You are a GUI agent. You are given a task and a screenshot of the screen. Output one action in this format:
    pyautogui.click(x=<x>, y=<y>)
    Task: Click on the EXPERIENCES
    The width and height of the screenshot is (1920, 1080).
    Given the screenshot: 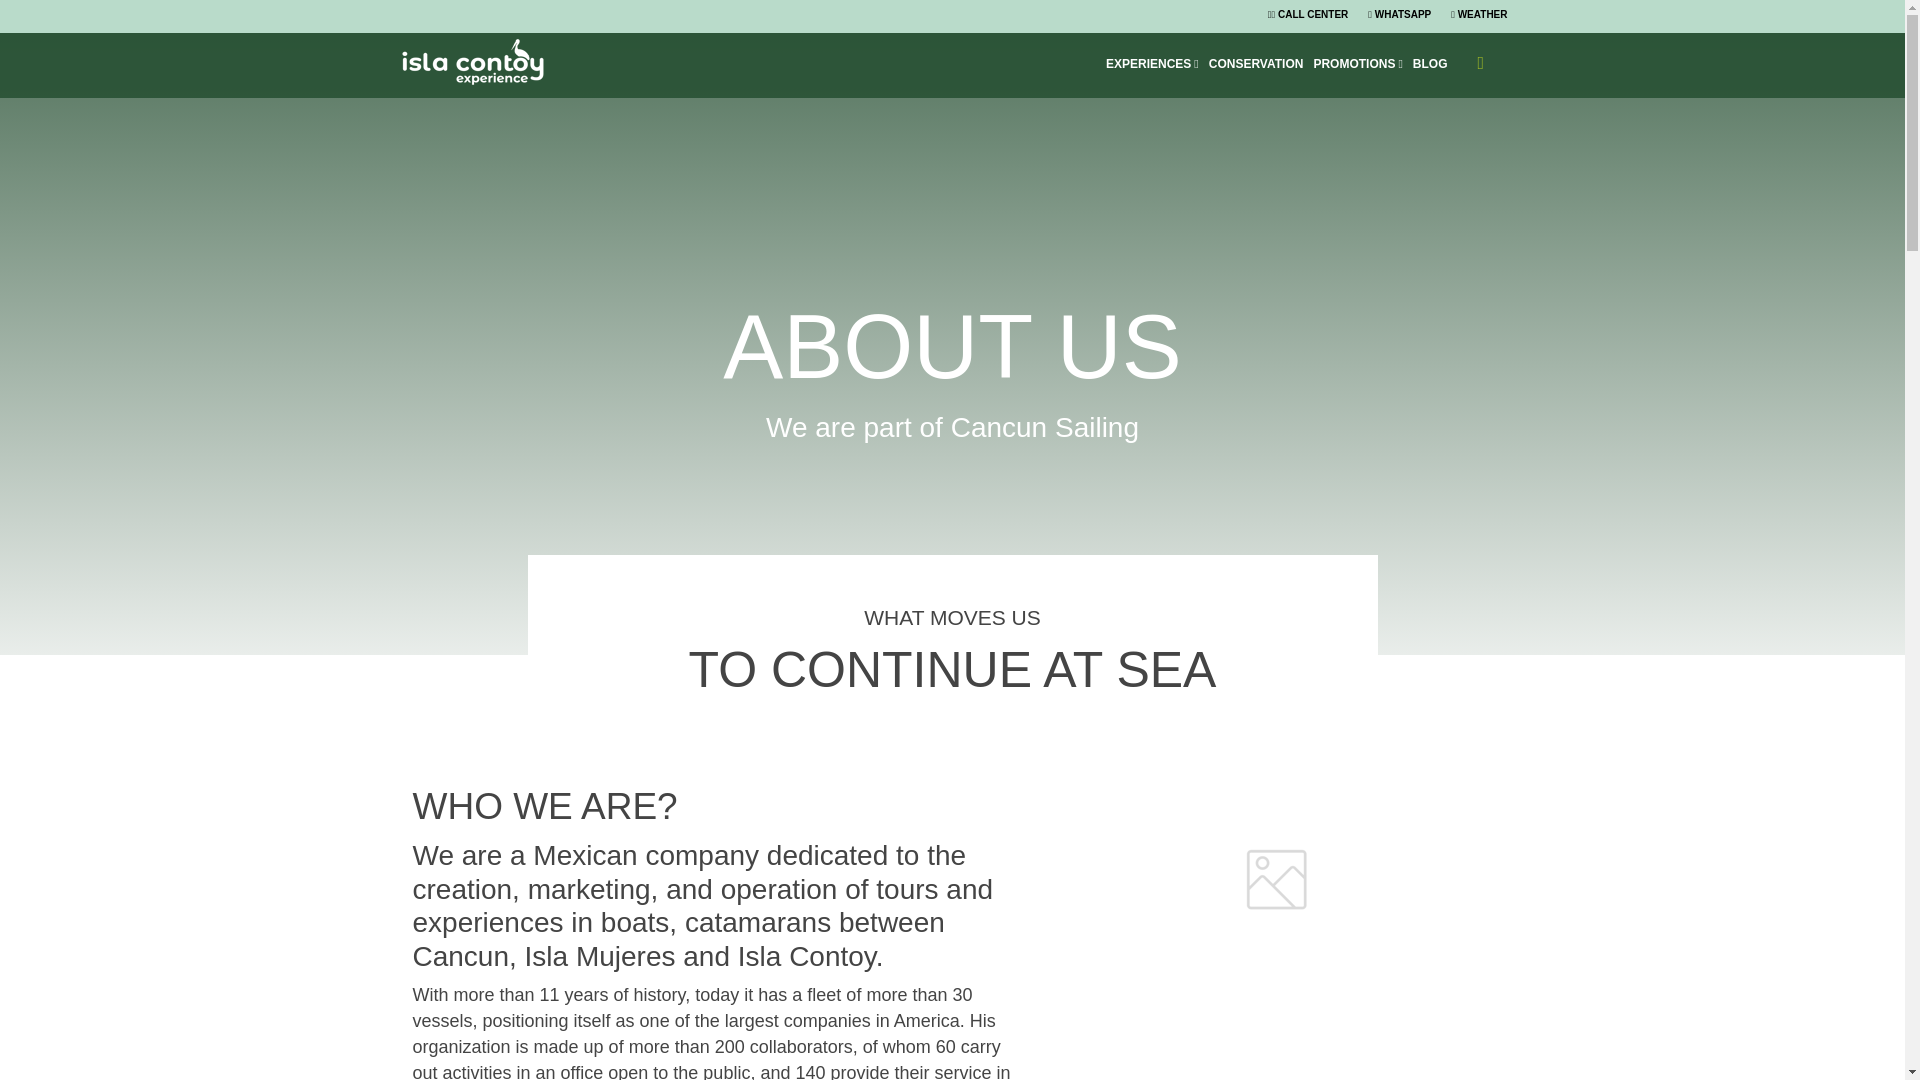 What is the action you would take?
    pyautogui.click(x=1152, y=64)
    